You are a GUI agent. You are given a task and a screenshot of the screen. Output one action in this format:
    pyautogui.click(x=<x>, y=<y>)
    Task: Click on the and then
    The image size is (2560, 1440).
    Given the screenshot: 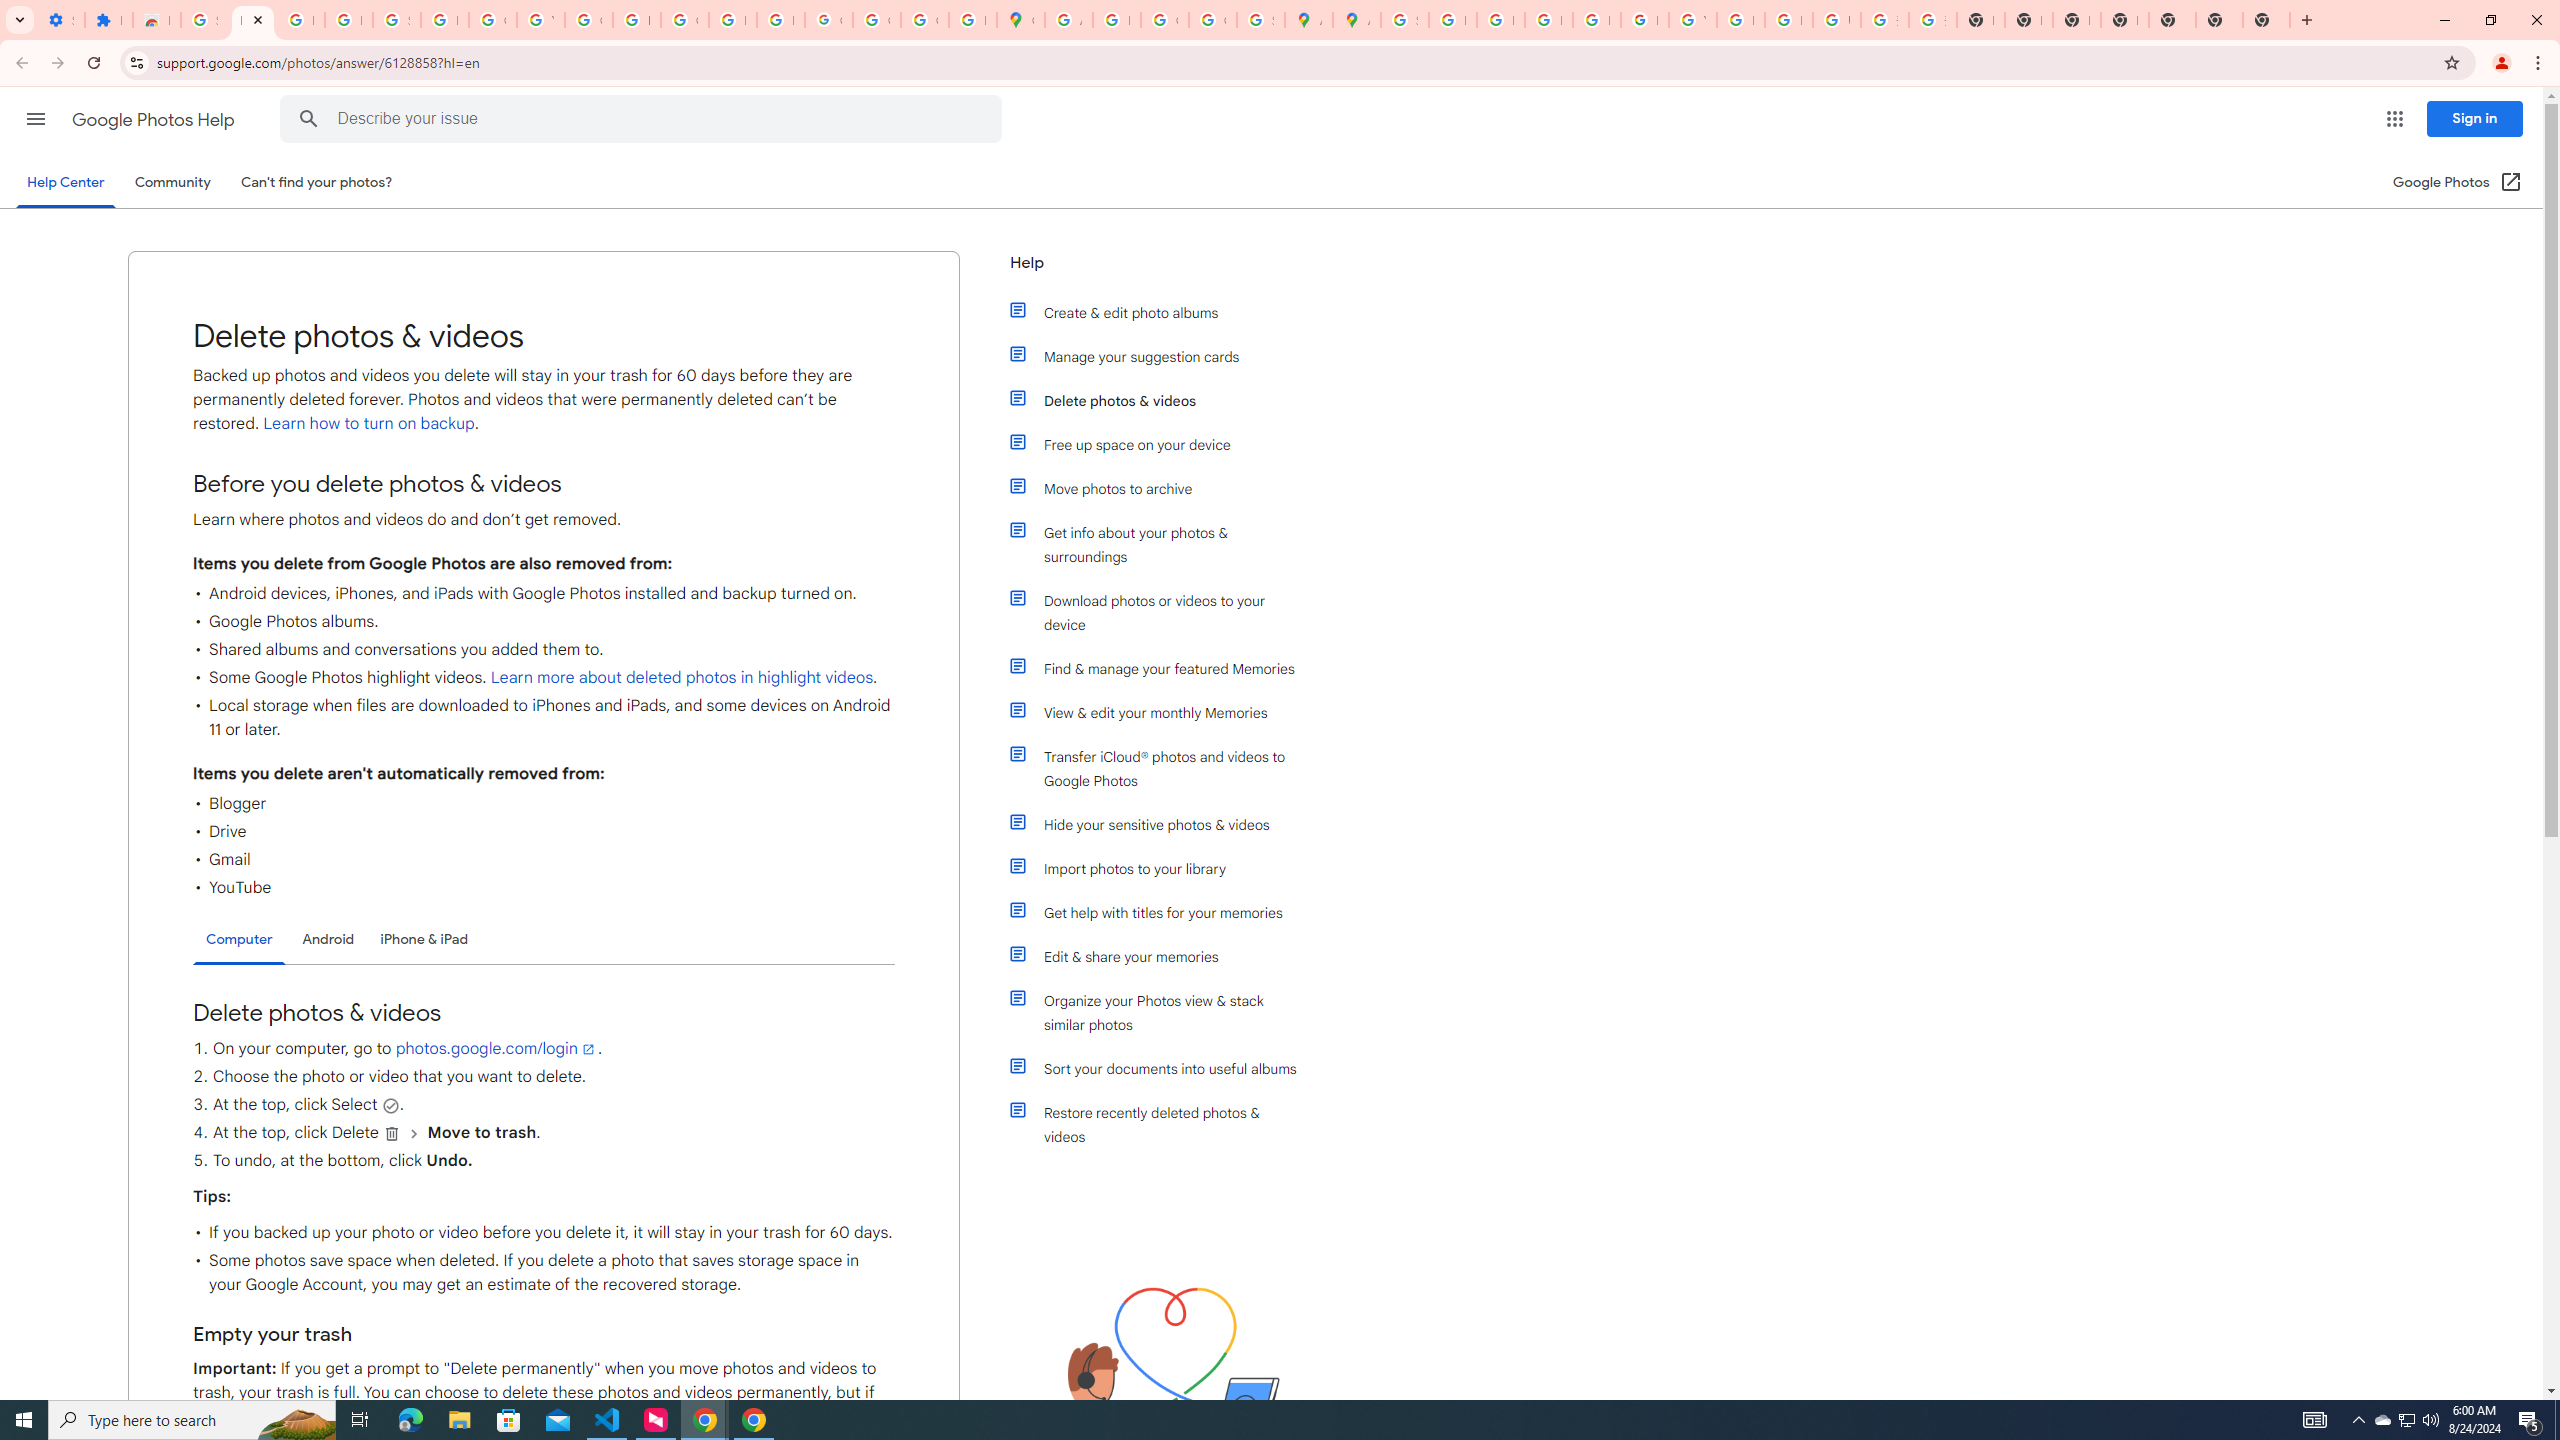 What is the action you would take?
    pyautogui.click(x=414, y=1134)
    